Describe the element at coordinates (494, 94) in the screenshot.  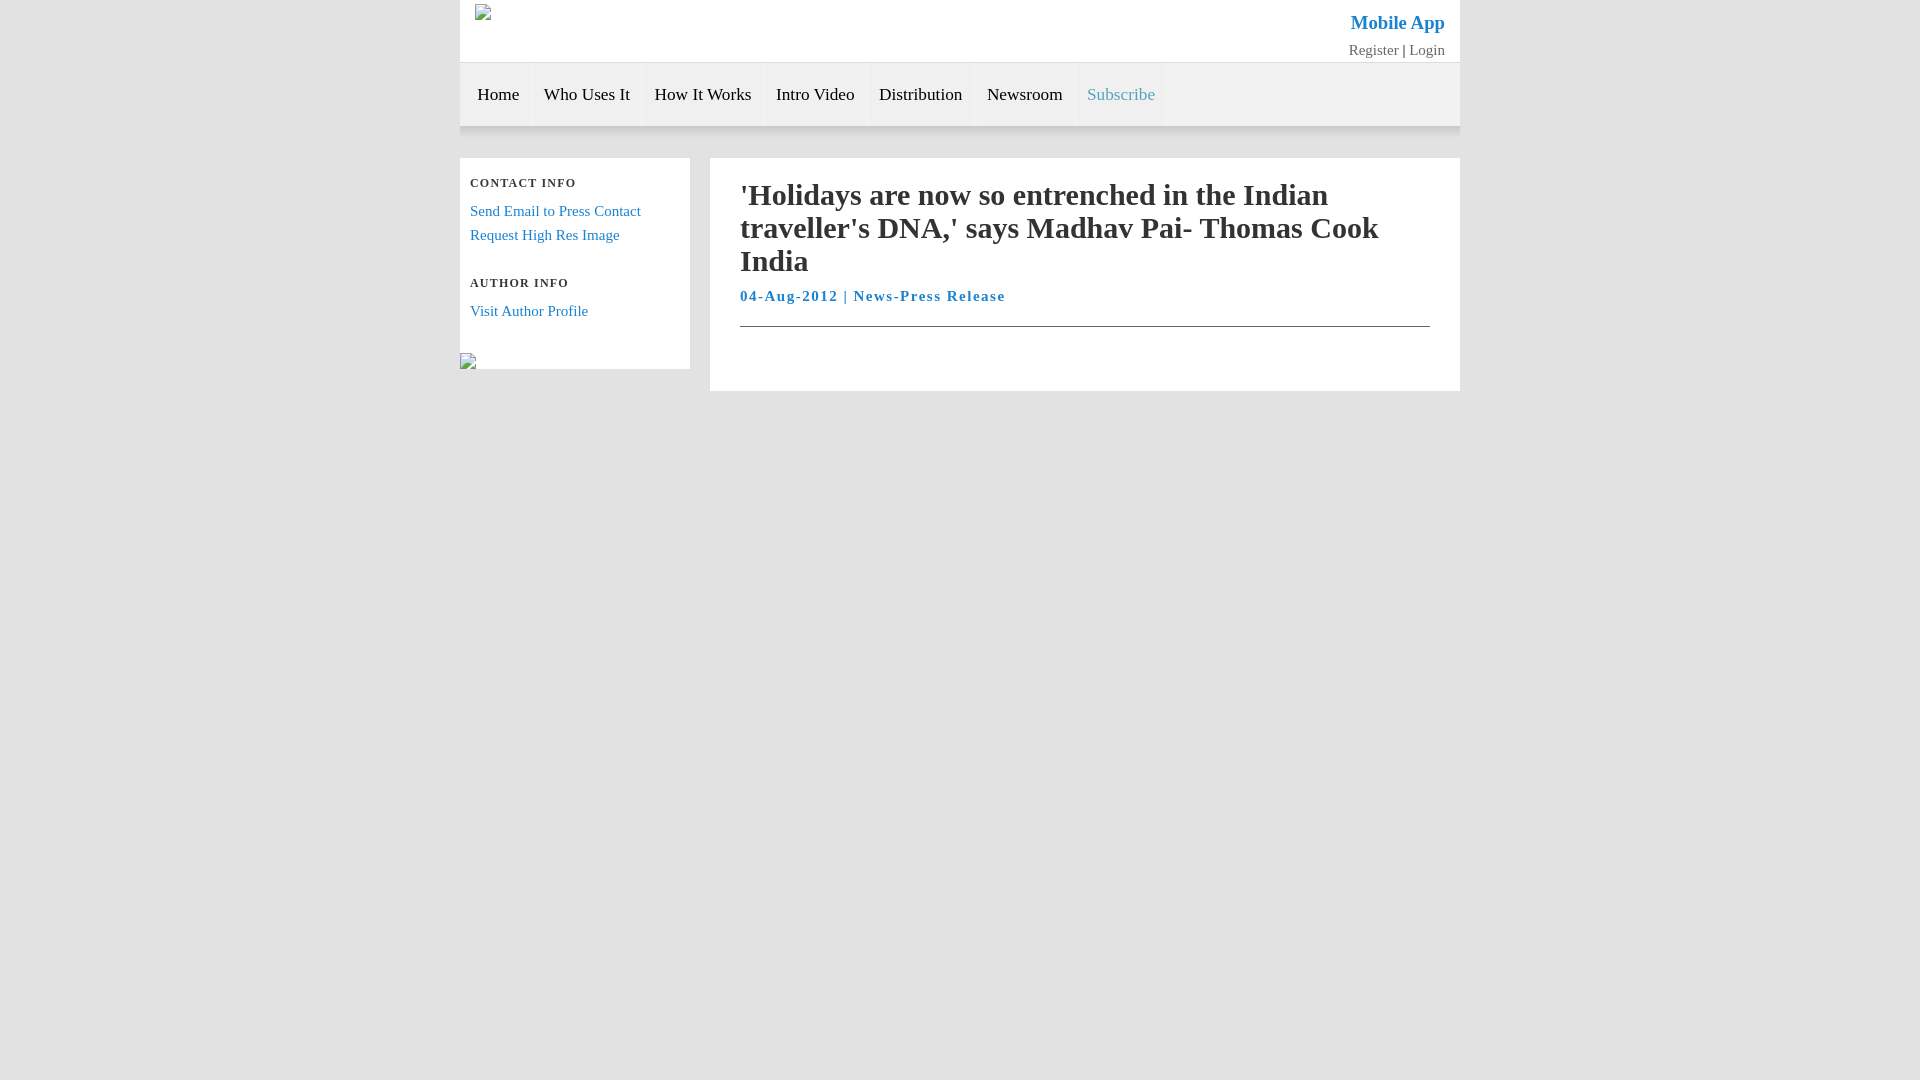
I see `Home` at that location.